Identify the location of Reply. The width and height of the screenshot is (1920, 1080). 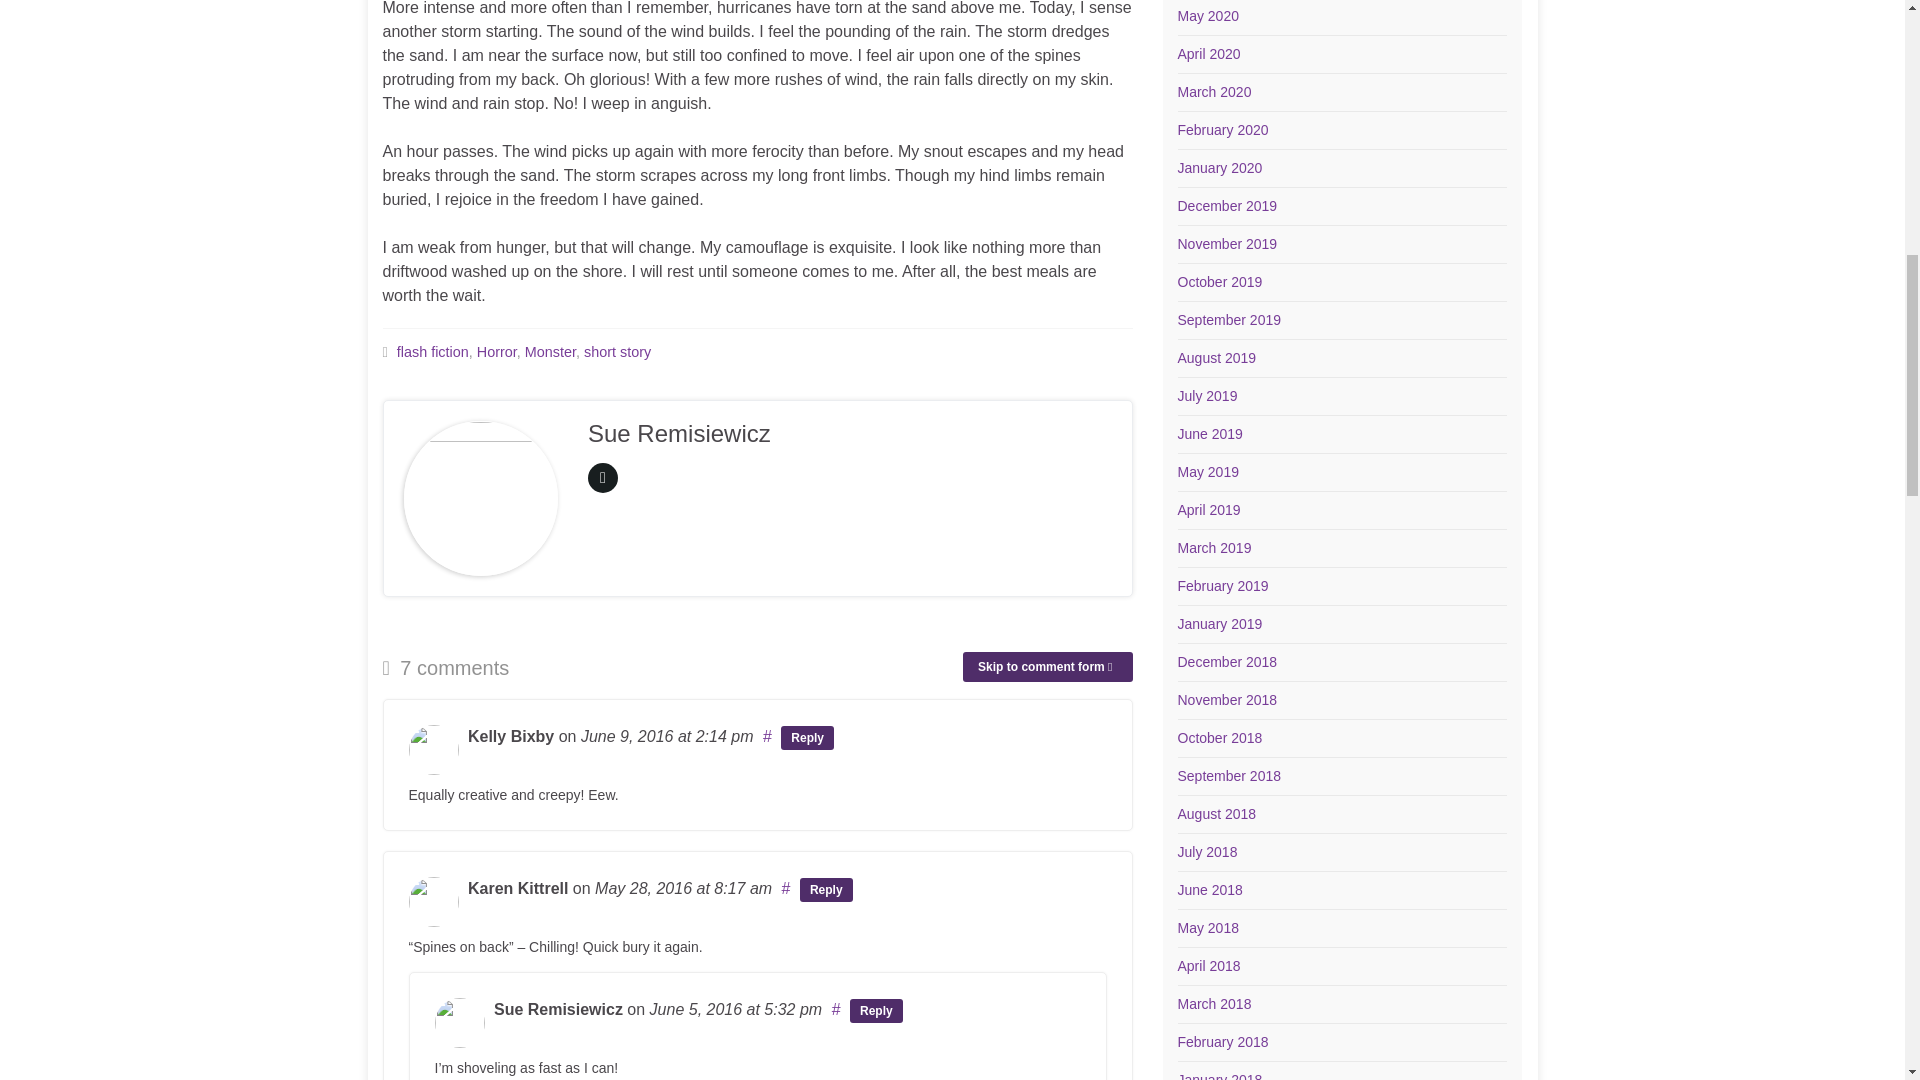
(876, 1010).